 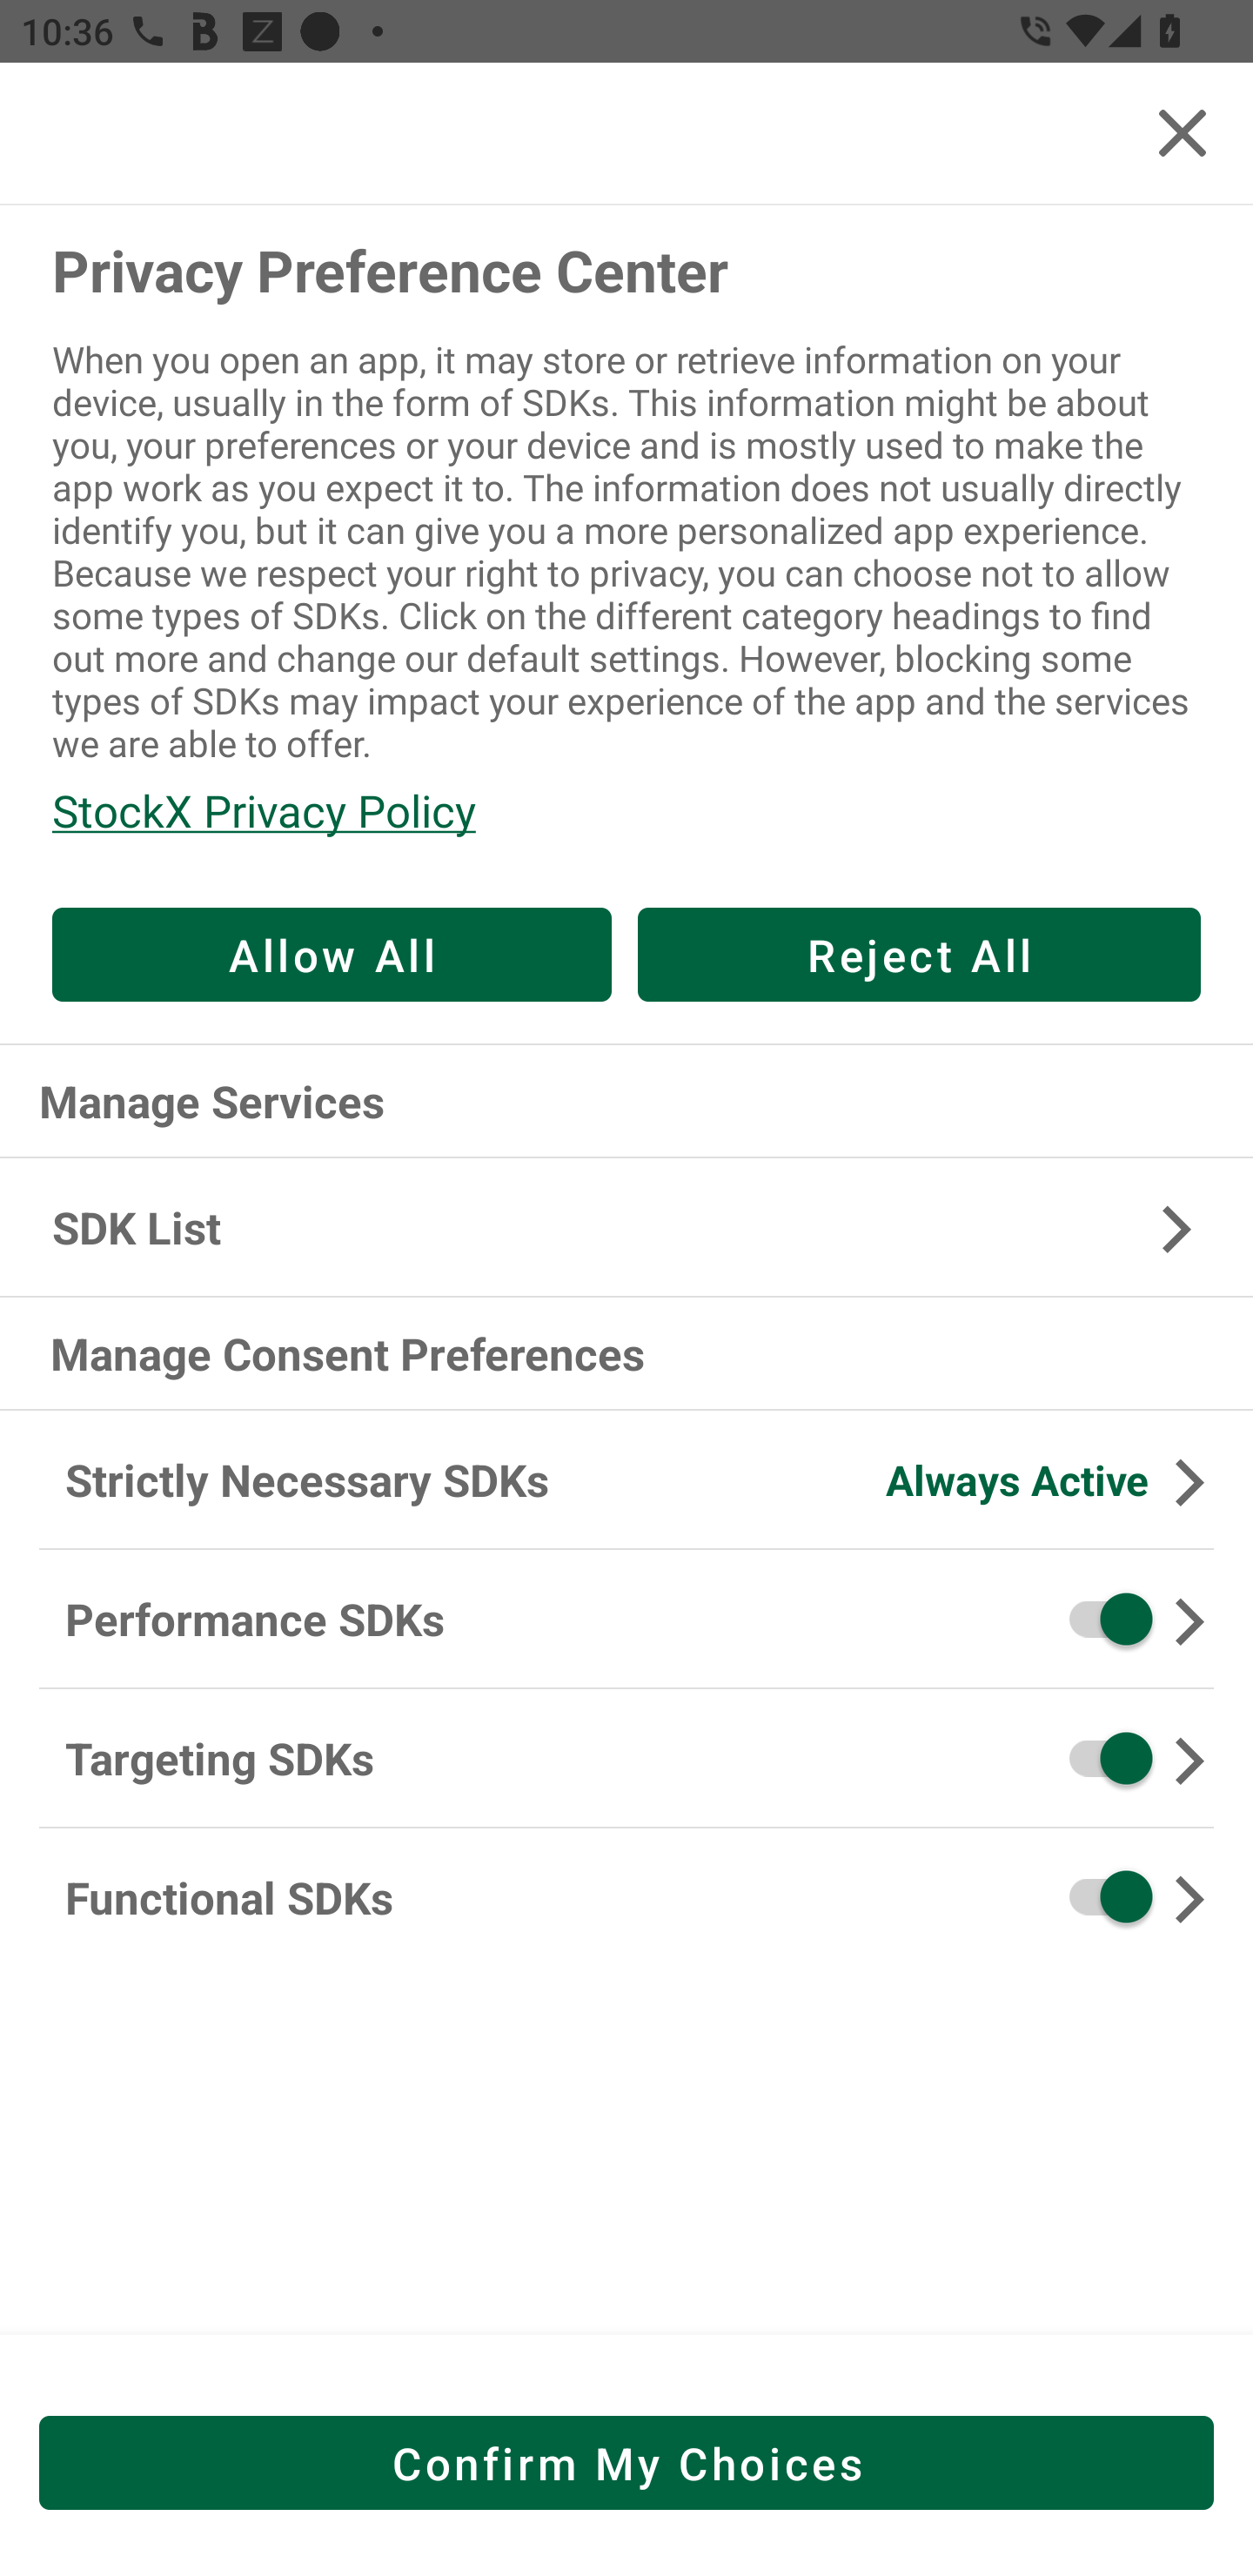 I want to click on Targeting SDKs Consent, so click(x=626, y=1759).